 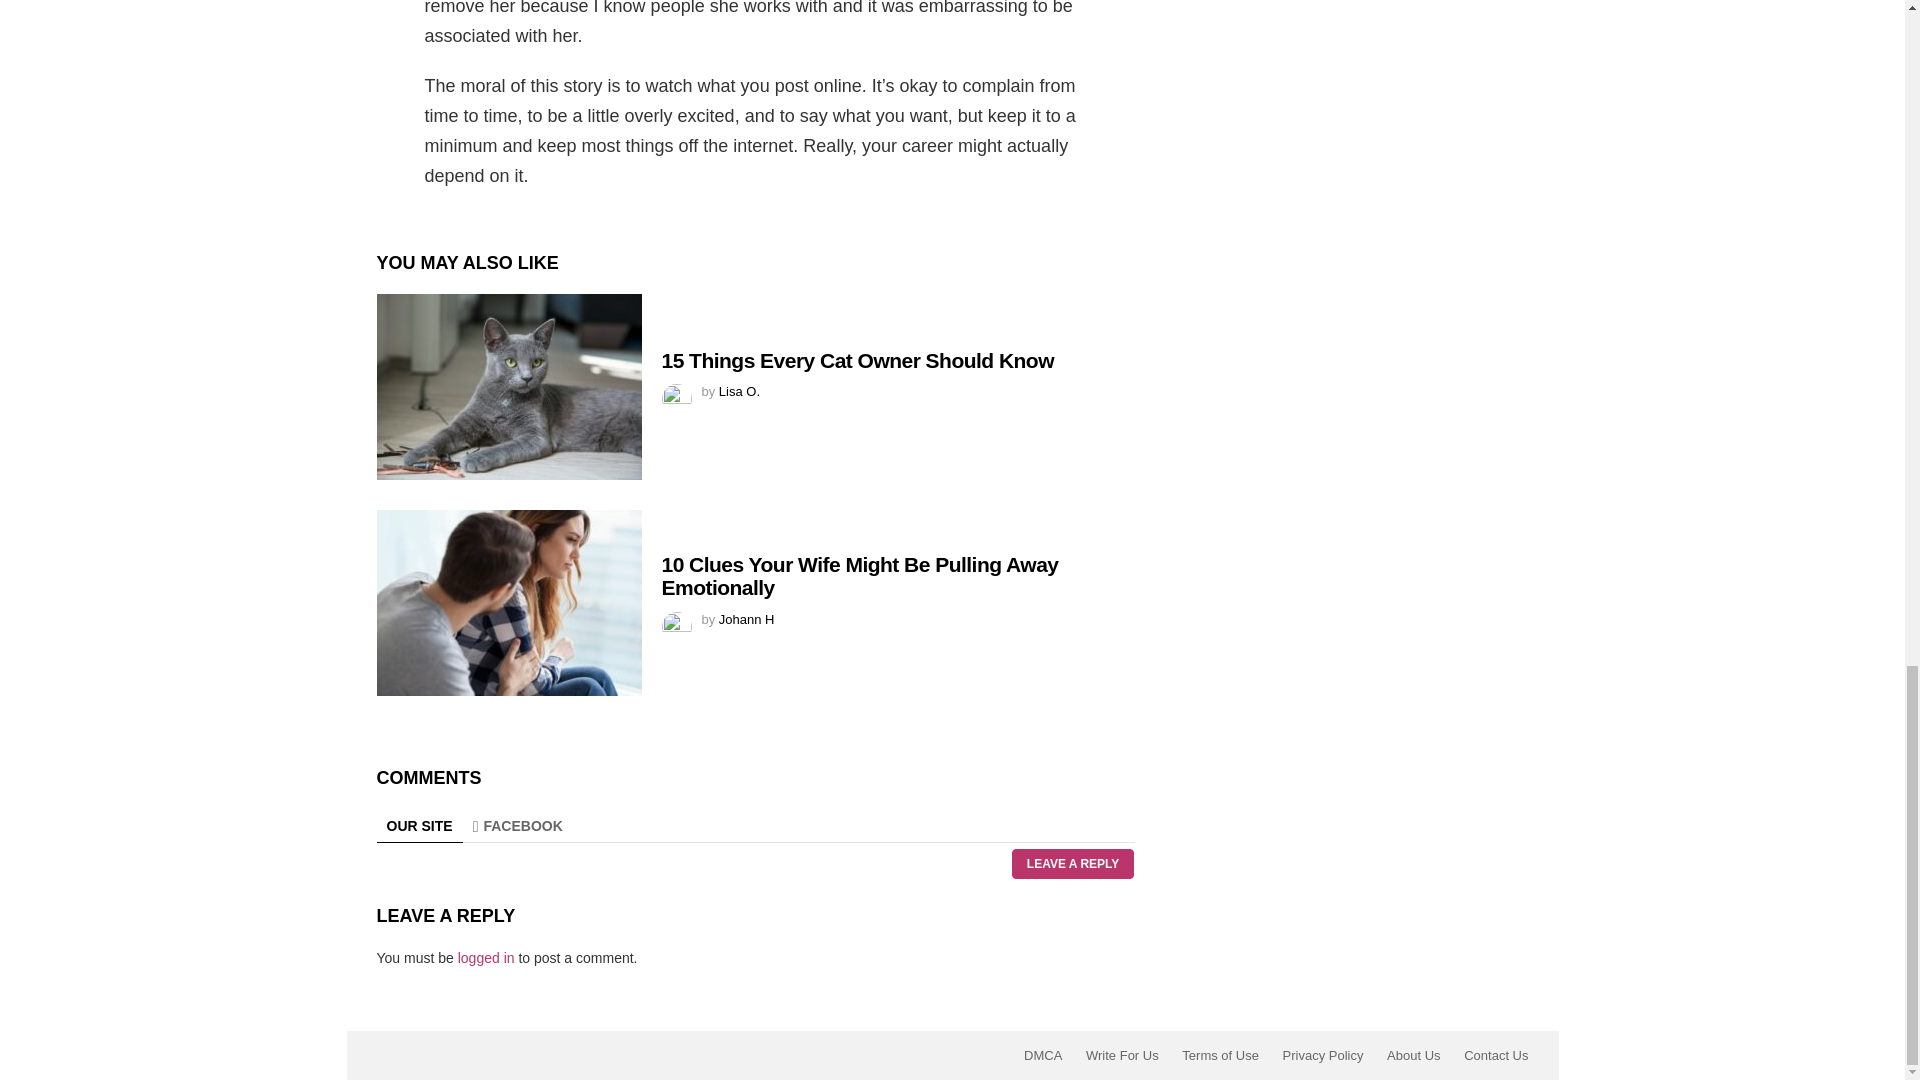 What do you see at coordinates (508, 602) in the screenshot?
I see `10 Clues Your Wife Might Be Pulling Away Emotionally` at bounding box center [508, 602].